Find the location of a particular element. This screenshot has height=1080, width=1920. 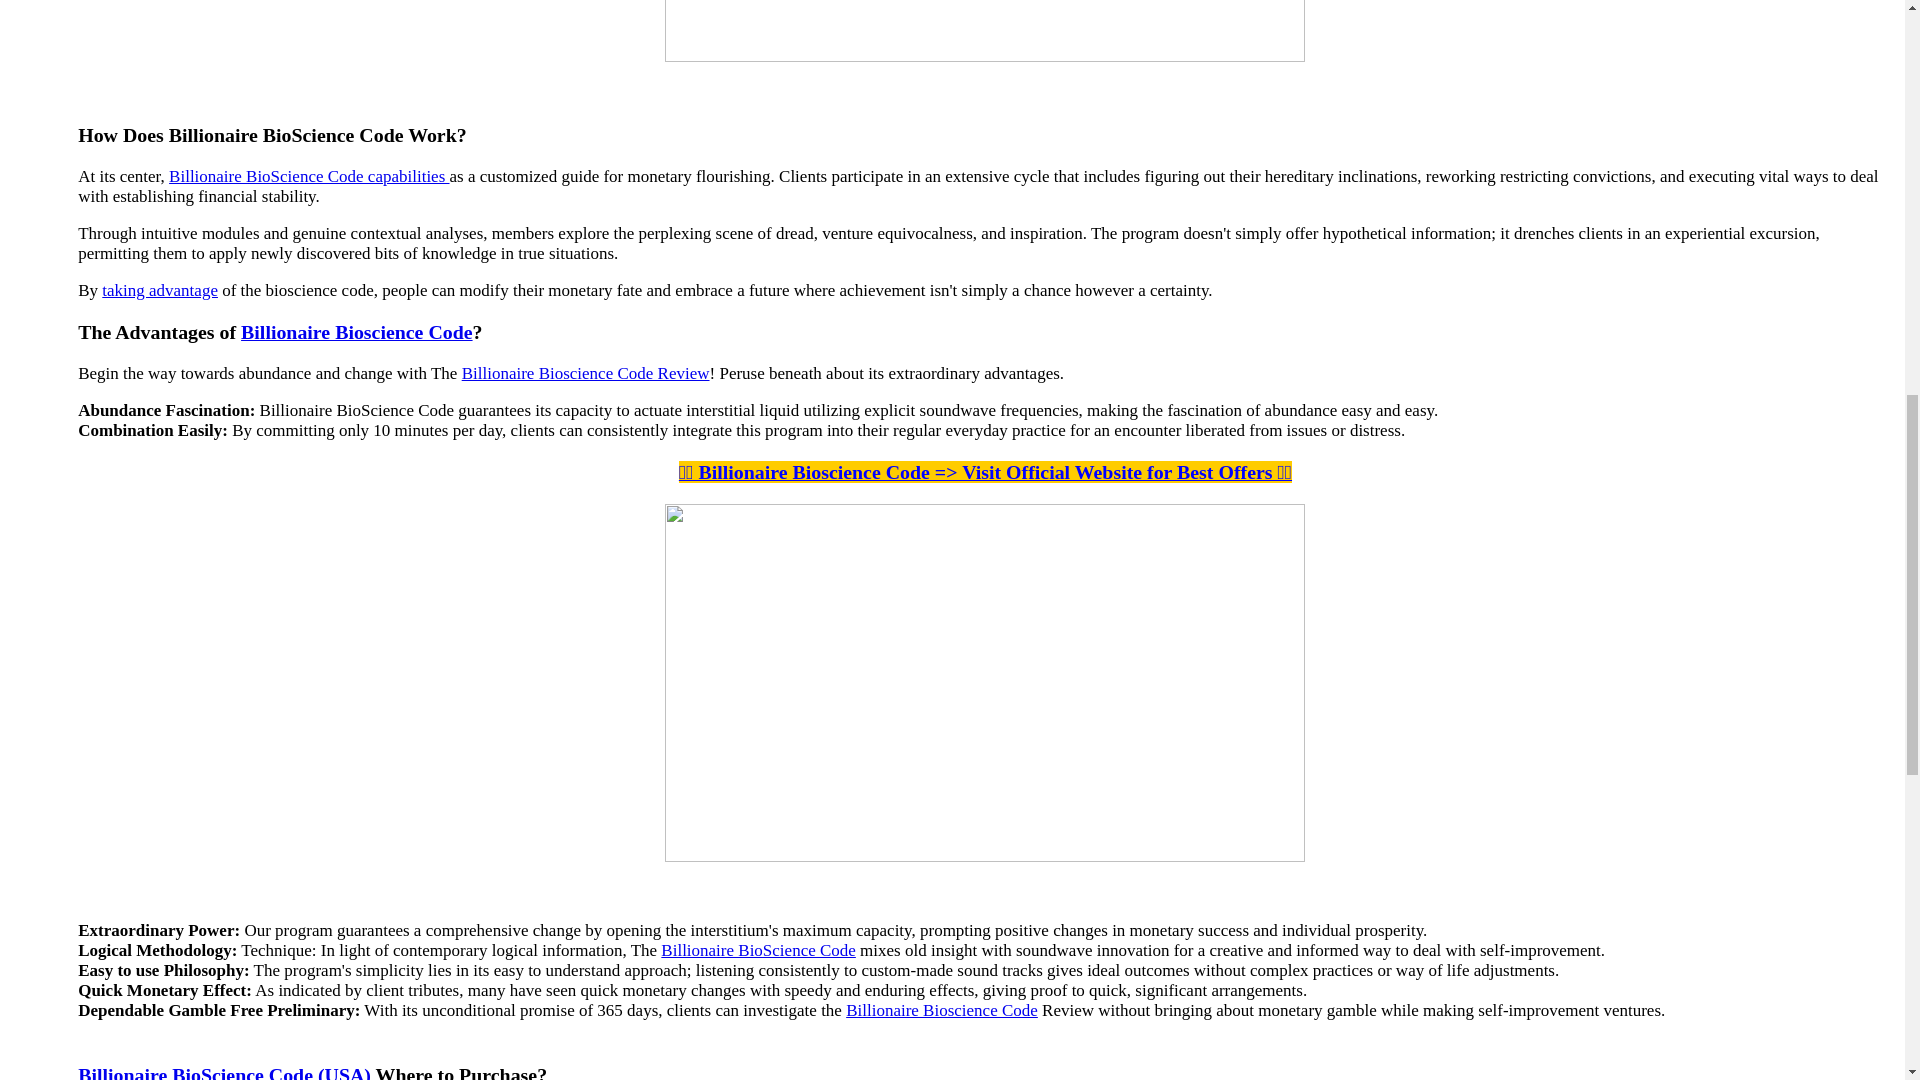

Billionaire BioScience Code is located at coordinates (758, 950).